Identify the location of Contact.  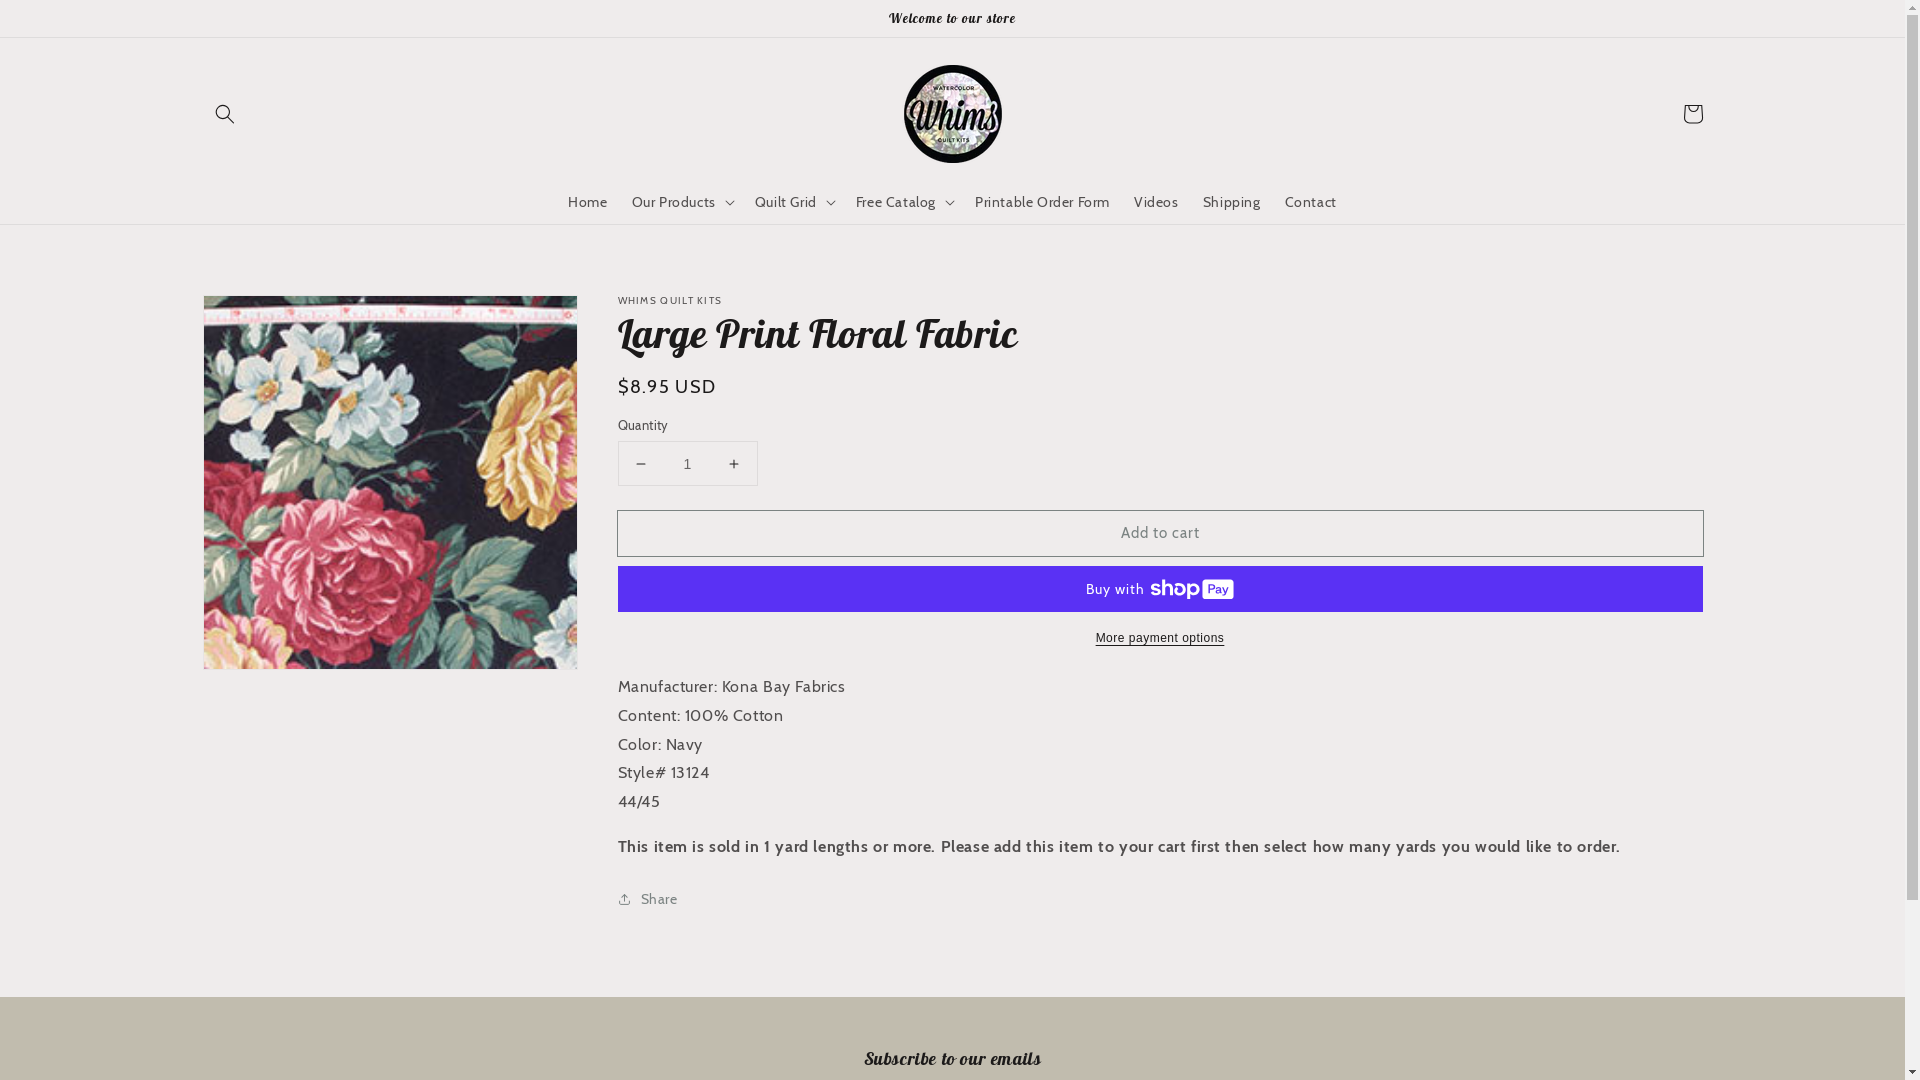
(1311, 202).